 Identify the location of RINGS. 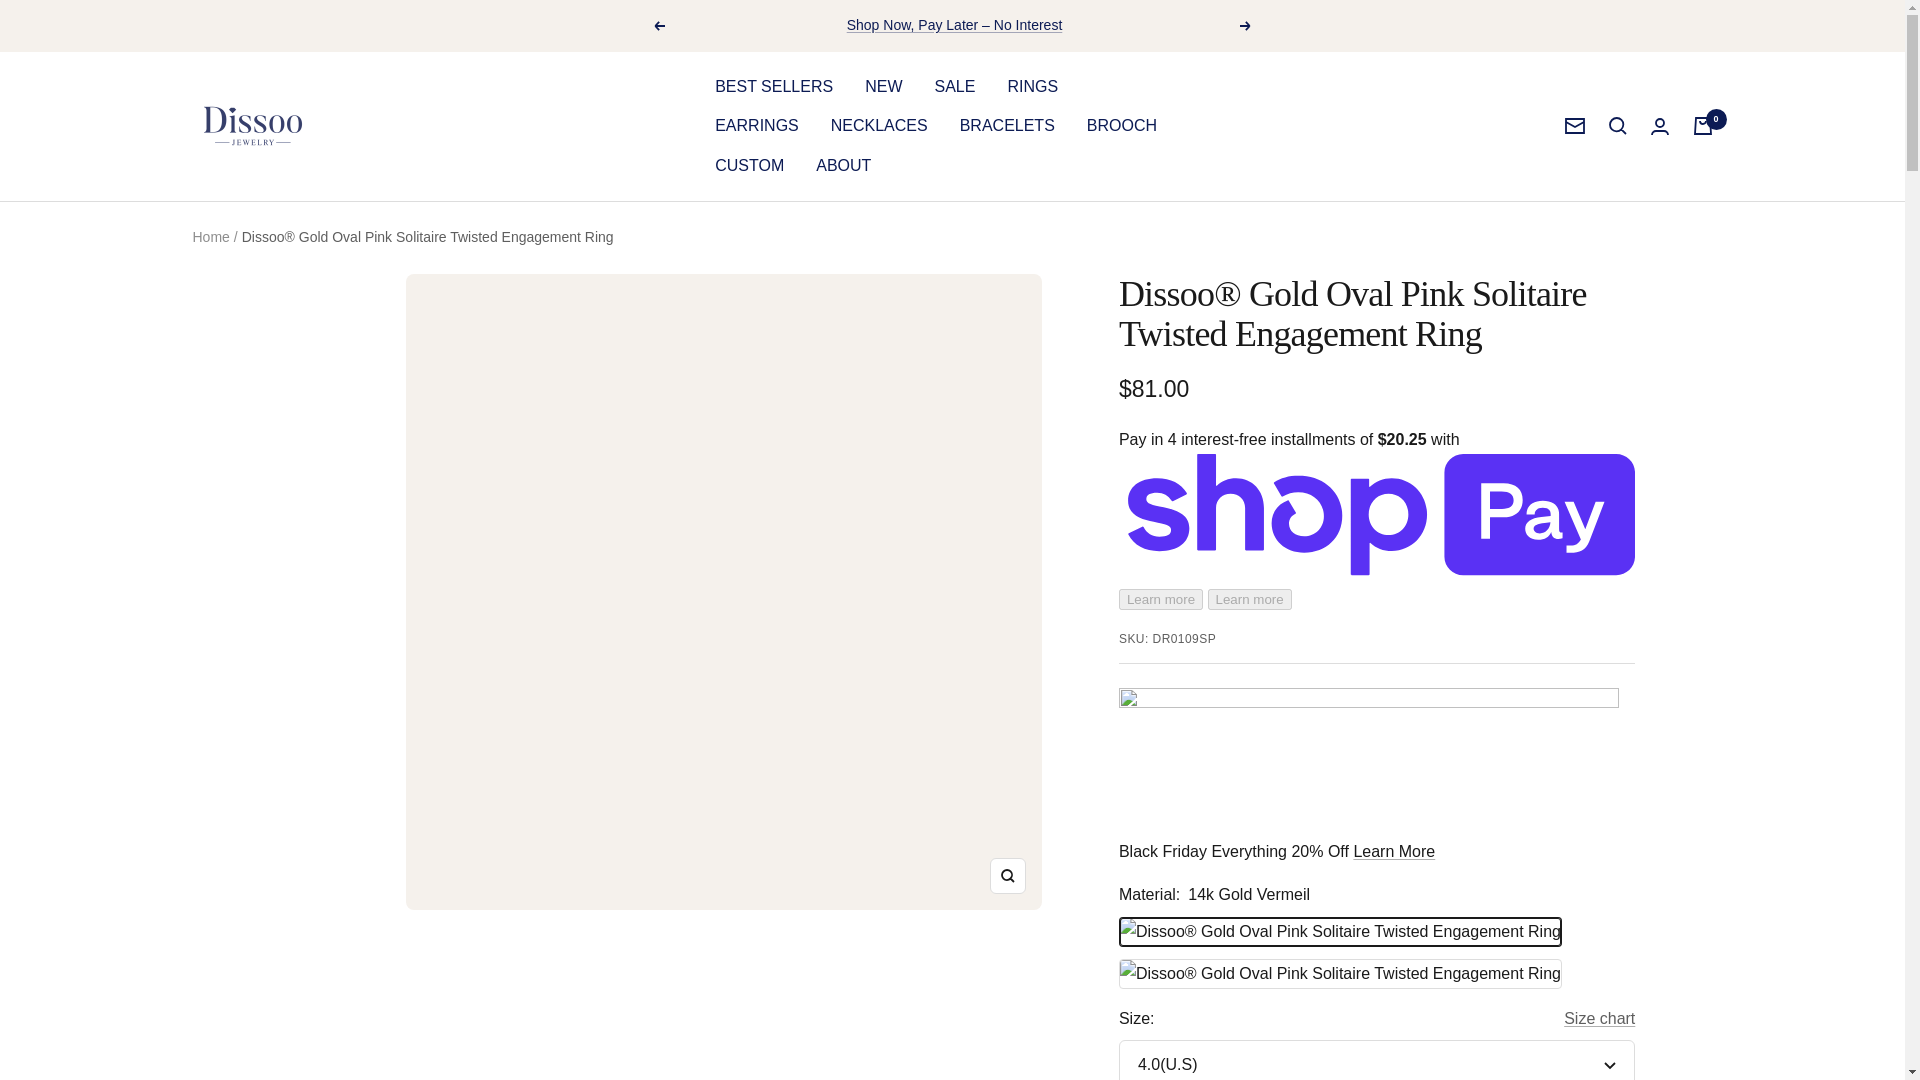
(1032, 87).